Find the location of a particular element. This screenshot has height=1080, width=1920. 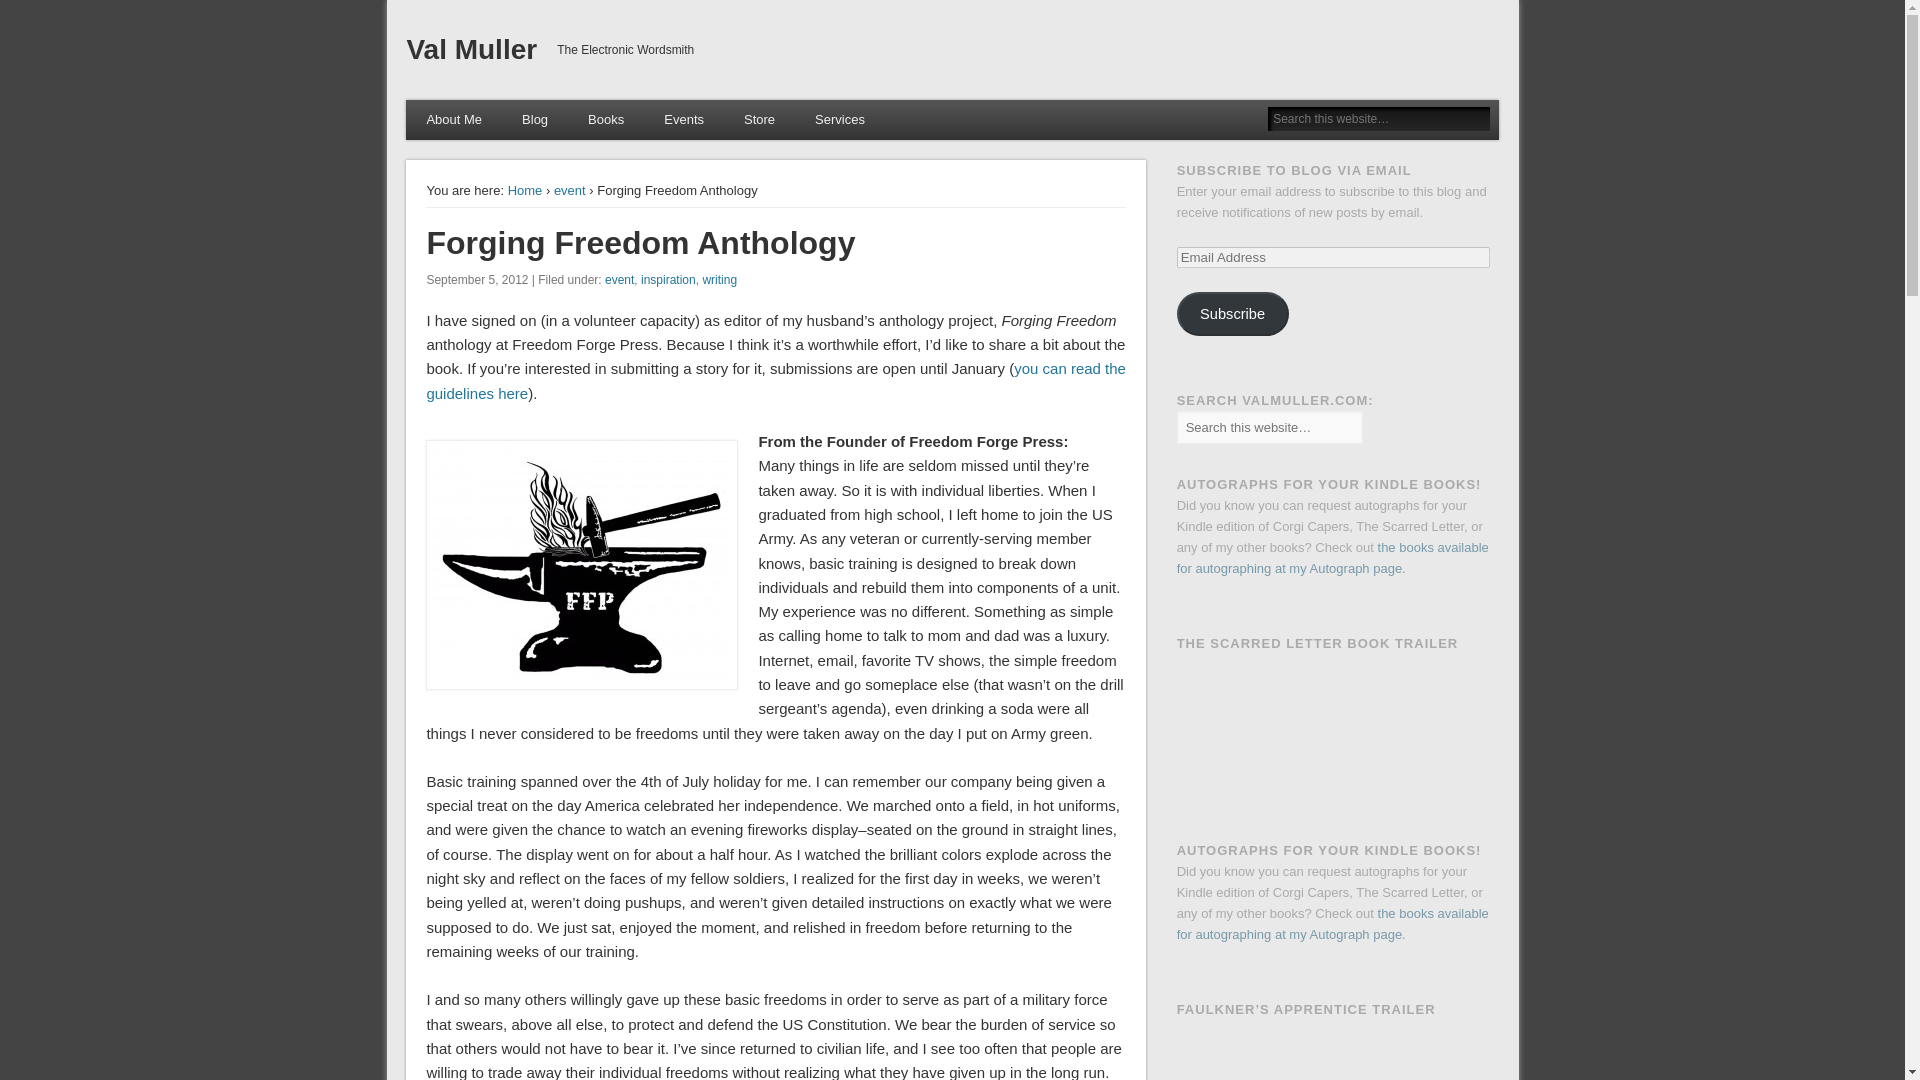

Home is located at coordinates (526, 190).